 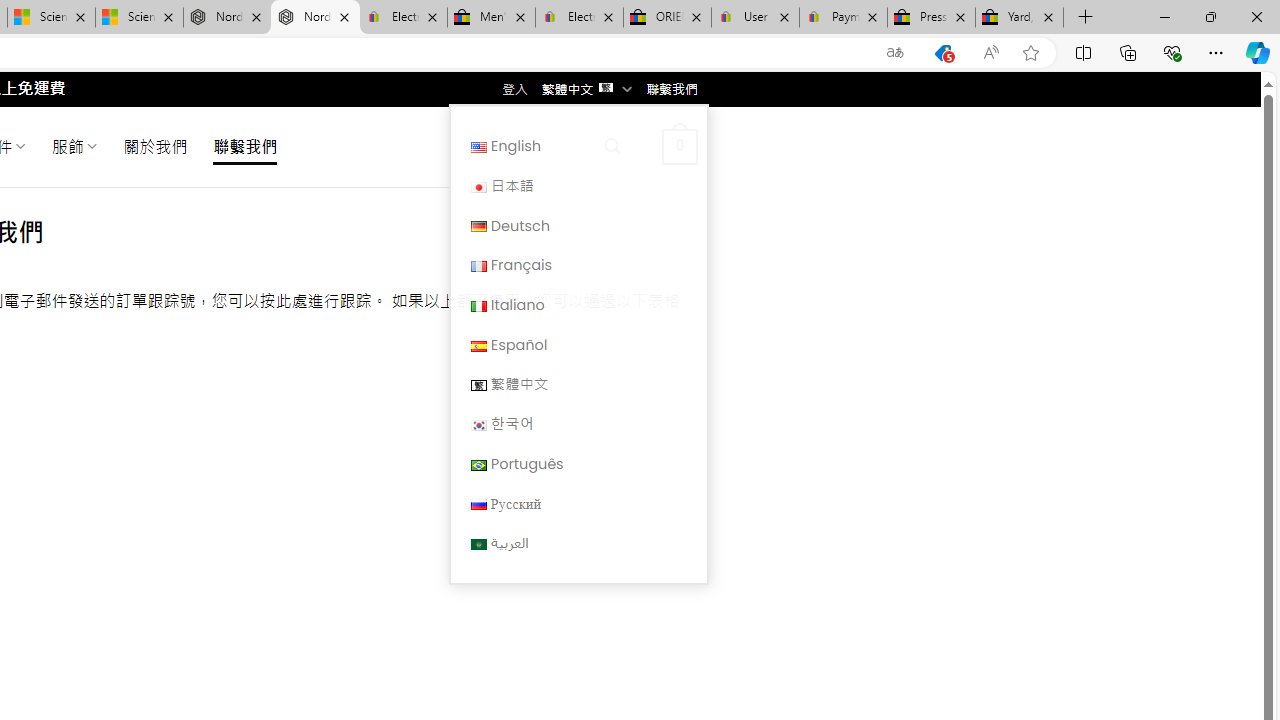 What do you see at coordinates (932, 18) in the screenshot?
I see `Press Room - eBay Inc.` at bounding box center [932, 18].